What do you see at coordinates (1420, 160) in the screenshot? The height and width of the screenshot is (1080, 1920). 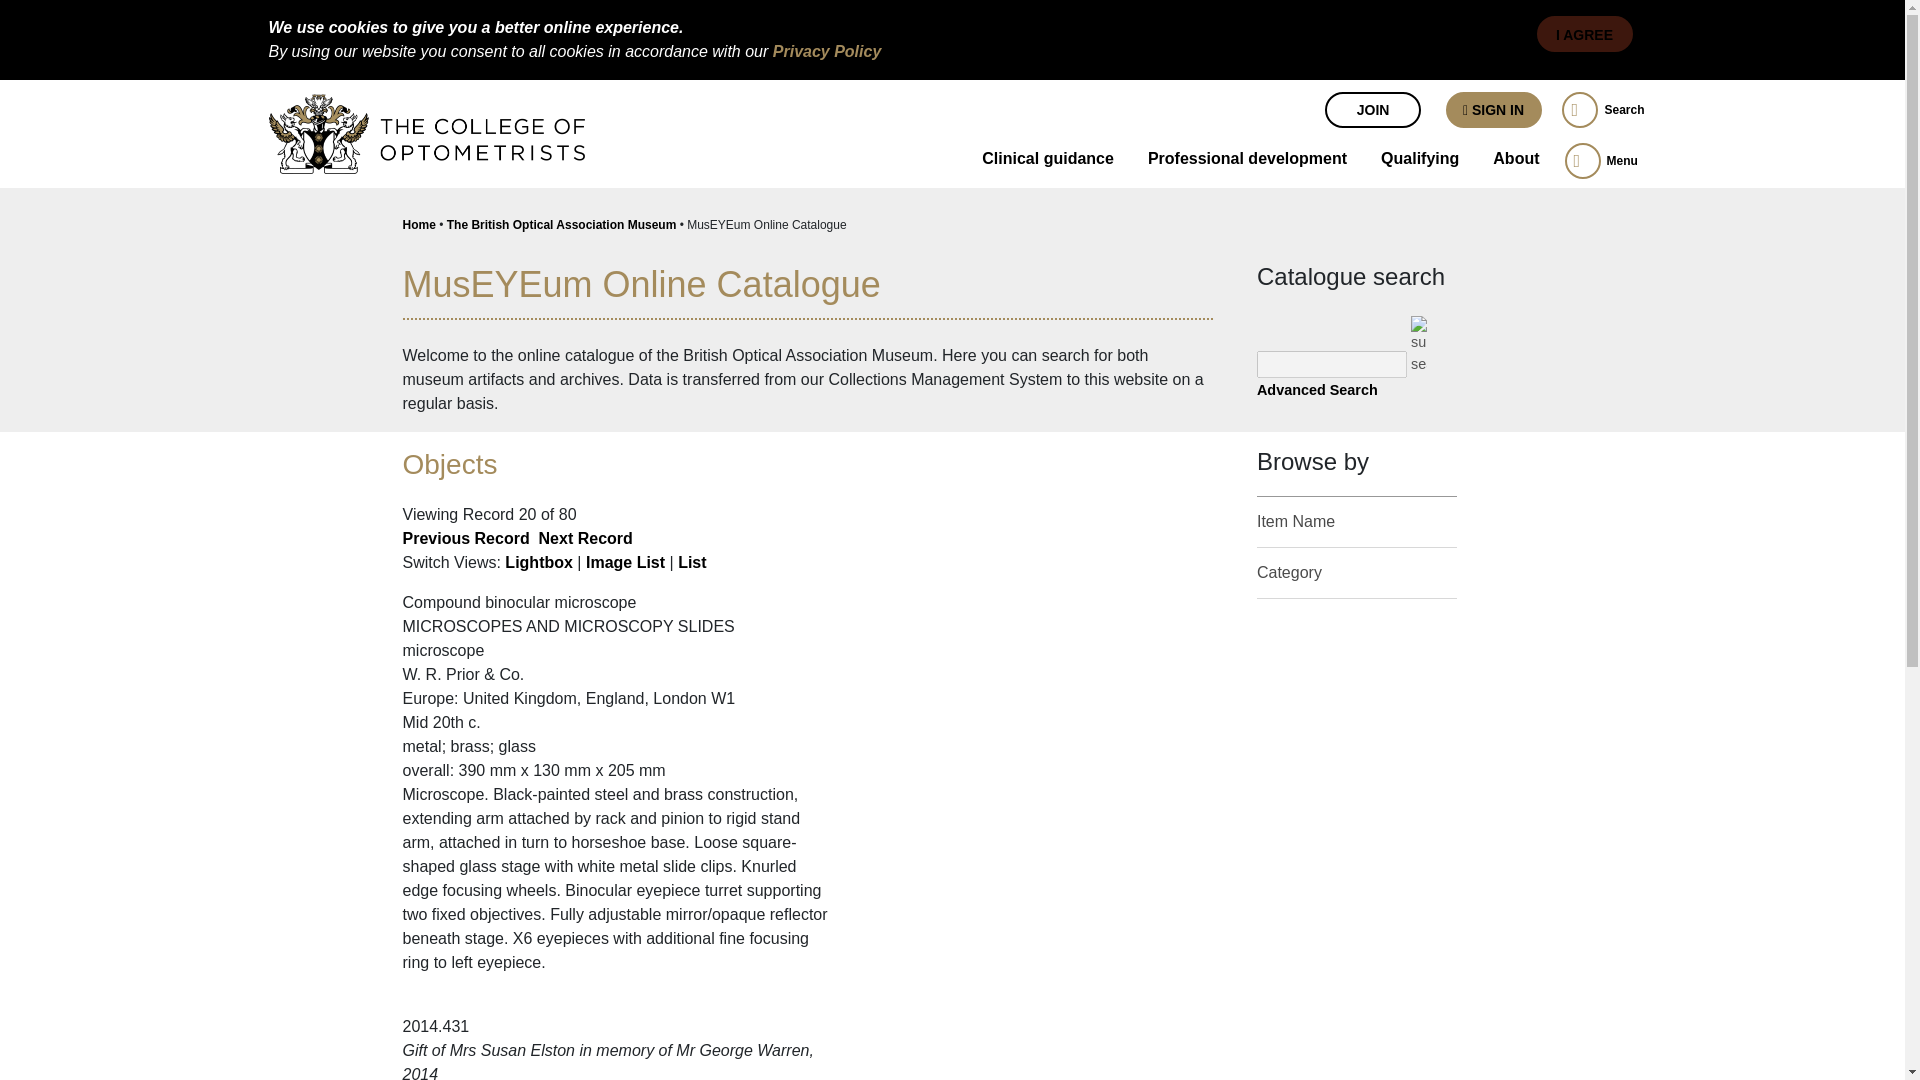 I see `Qualifying` at bounding box center [1420, 160].